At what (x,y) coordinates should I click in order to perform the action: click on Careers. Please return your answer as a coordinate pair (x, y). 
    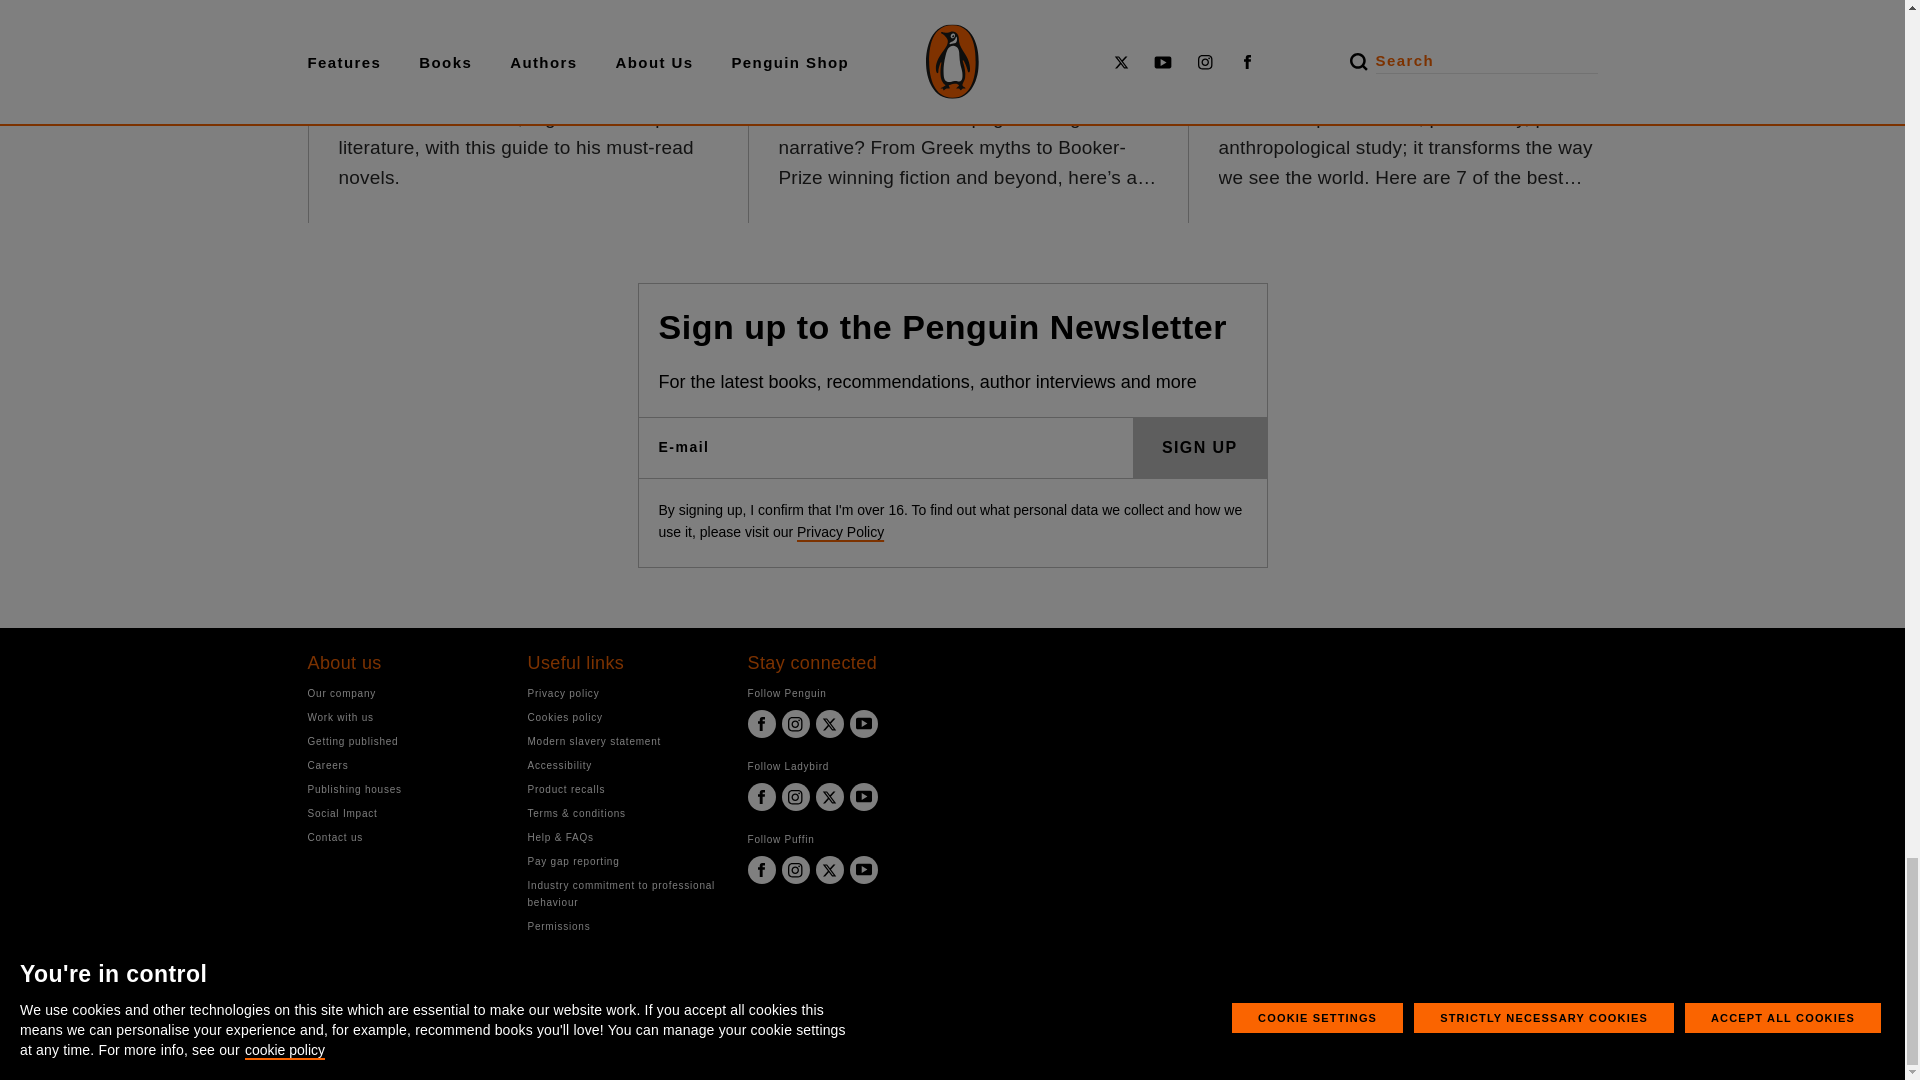
    Looking at the image, I should click on (402, 766).